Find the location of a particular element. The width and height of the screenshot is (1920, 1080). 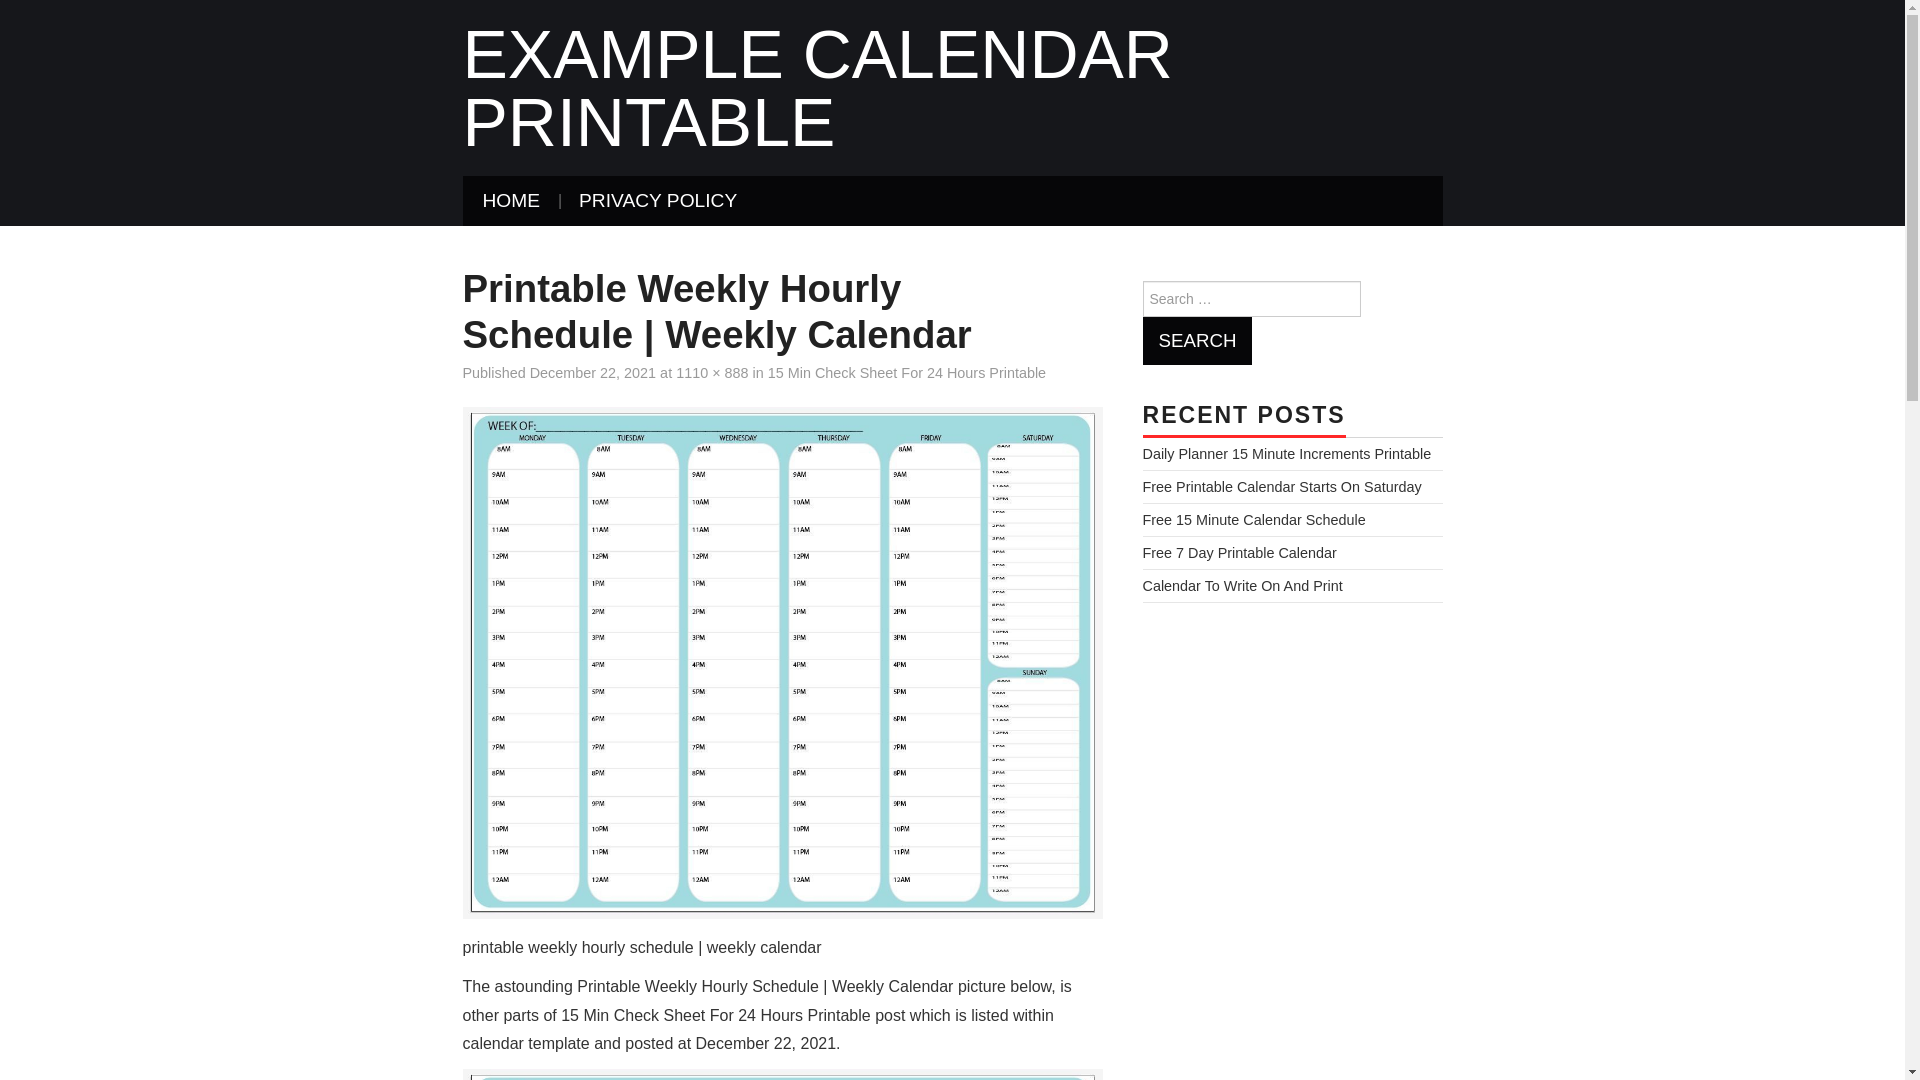

Daily Planner 15 Minute Increments Printable is located at coordinates (1286, 454).